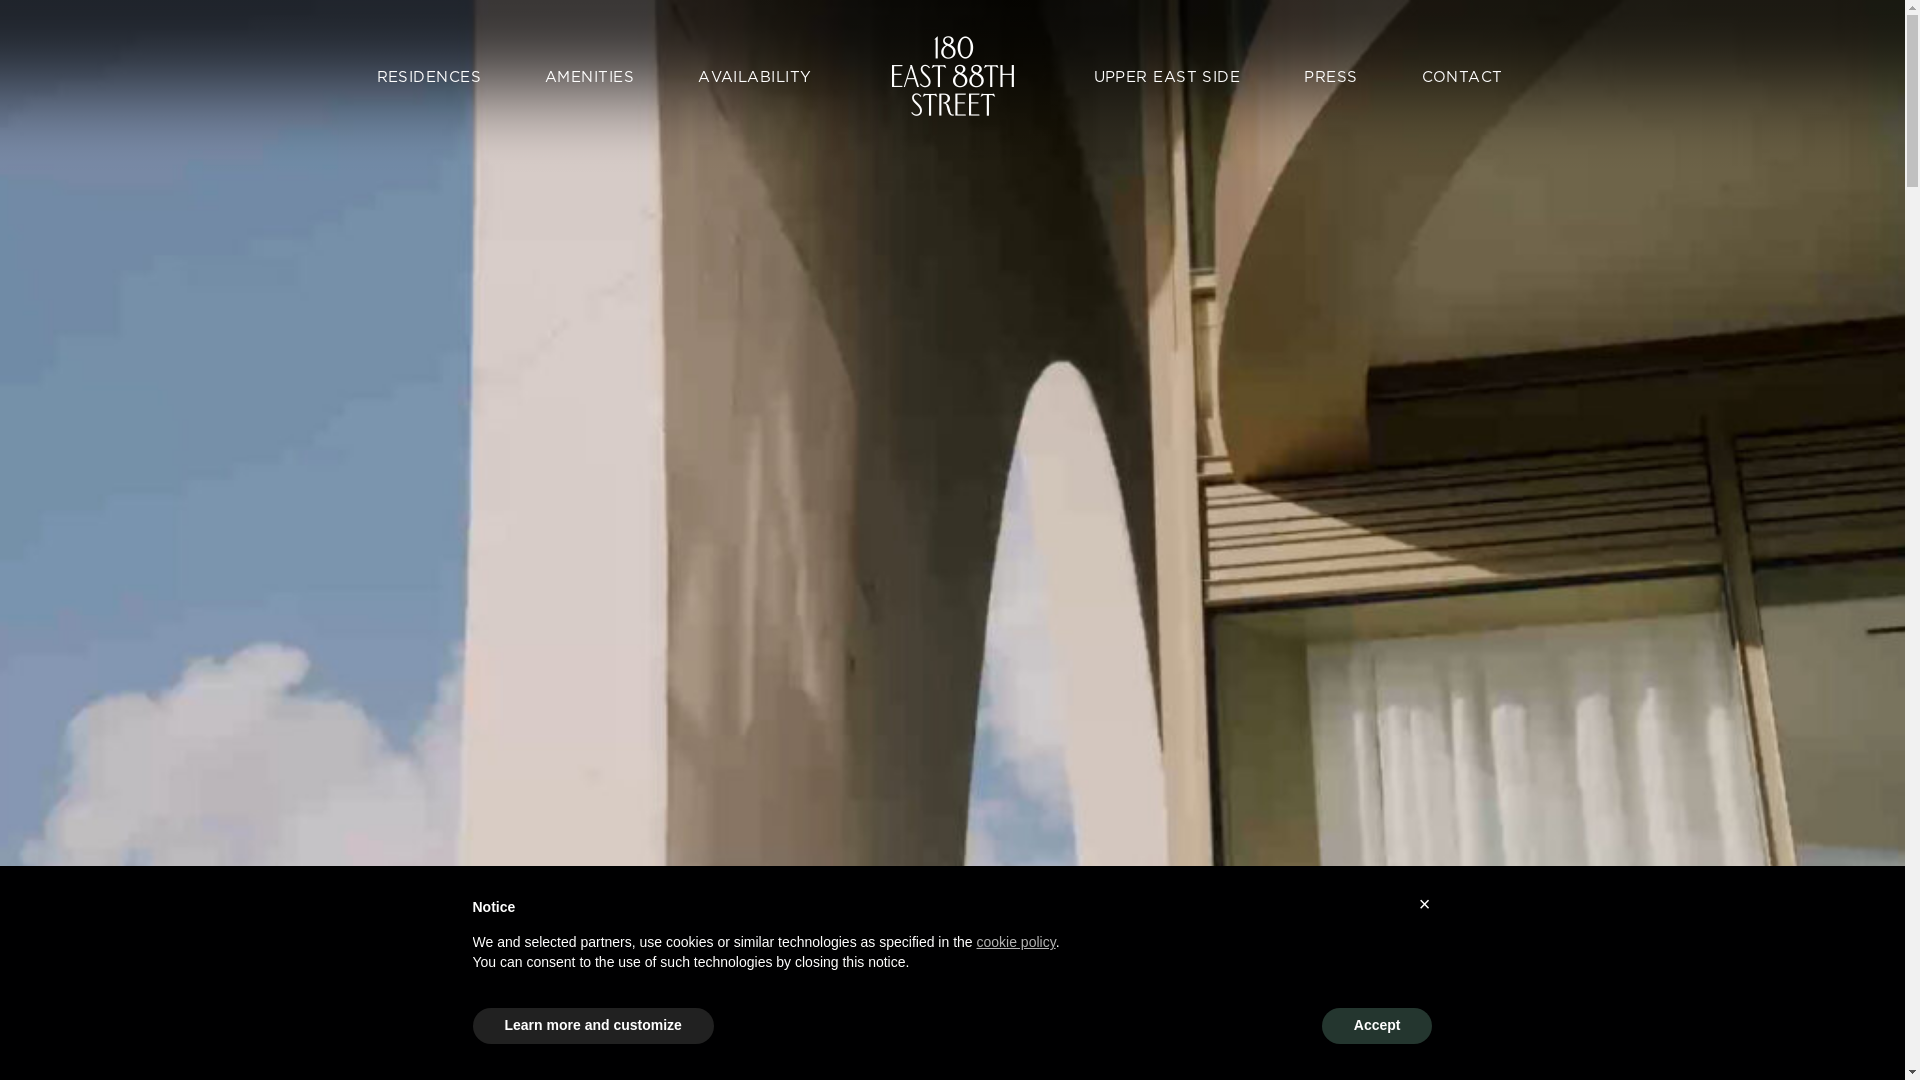 The height and width of the screenshot is (1080, 1920). I want to click on PRESS, so click(1330, 76).